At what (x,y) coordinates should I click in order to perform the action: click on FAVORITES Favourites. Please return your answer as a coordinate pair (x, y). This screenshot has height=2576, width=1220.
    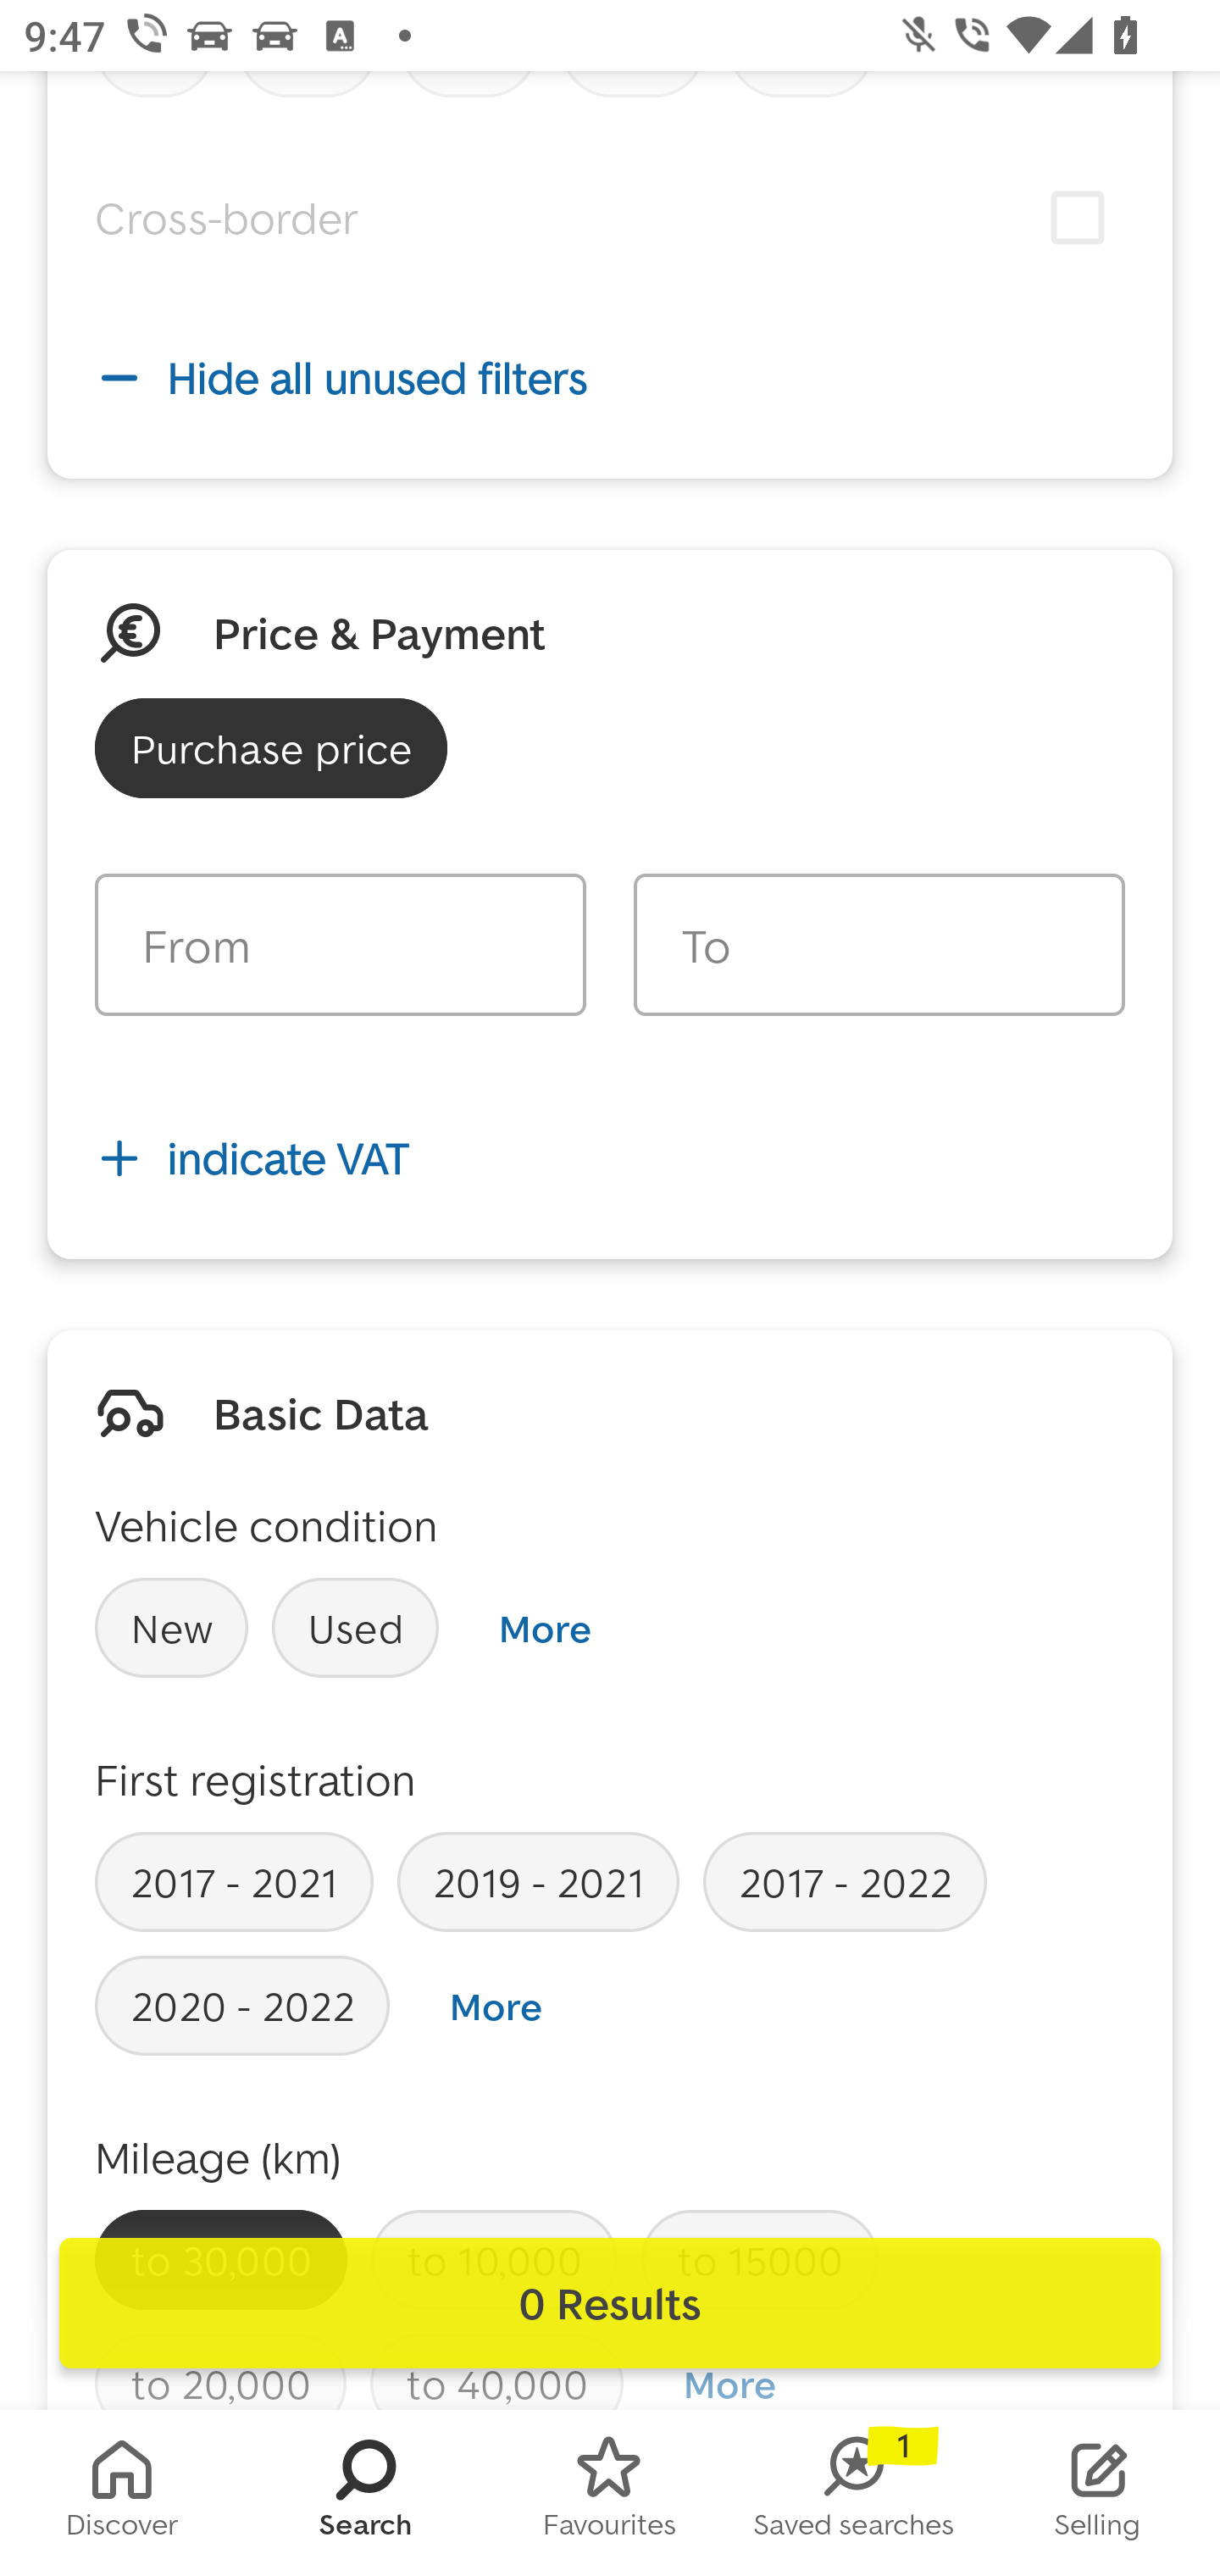
    Looking at the image, I should click on (610, 2493).